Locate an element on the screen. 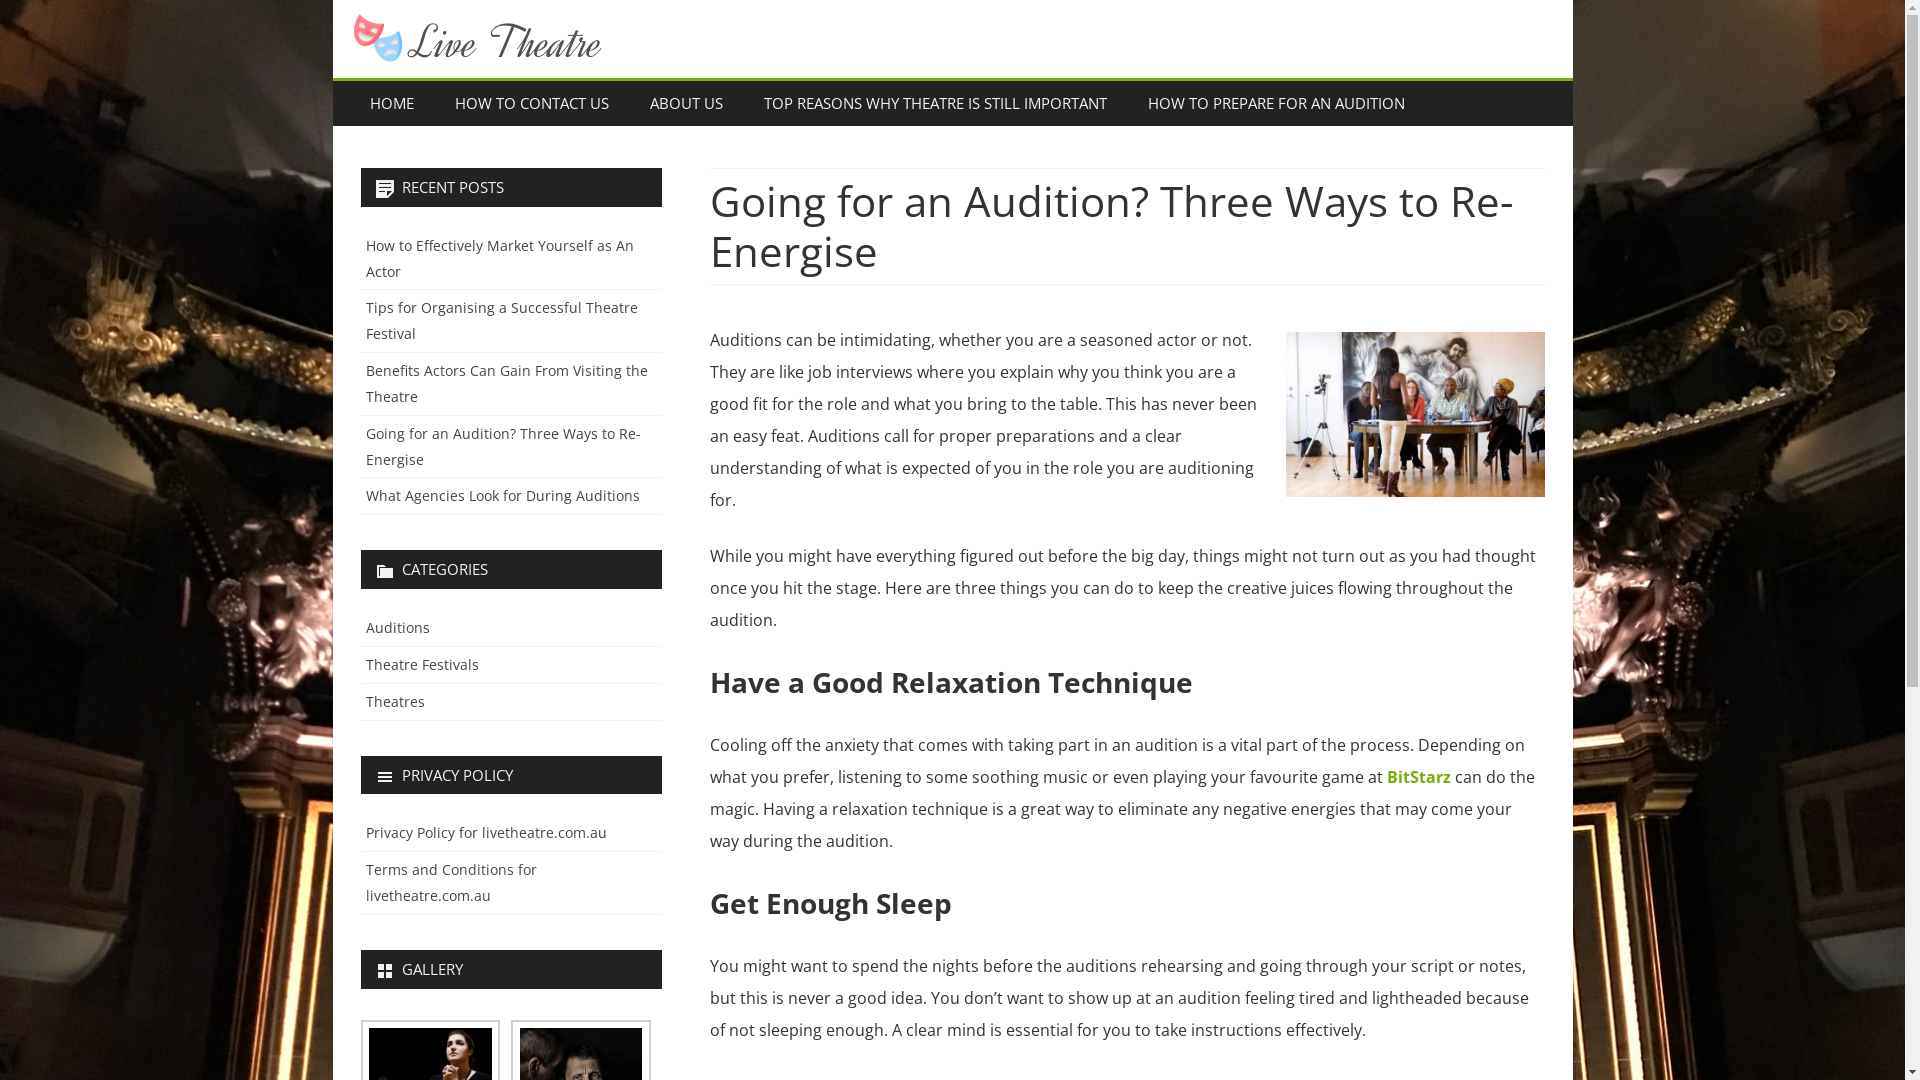 The image size is (1920, 1080). How to Effectively Market Yourself as An Actor is located at coordinates (500, 258).